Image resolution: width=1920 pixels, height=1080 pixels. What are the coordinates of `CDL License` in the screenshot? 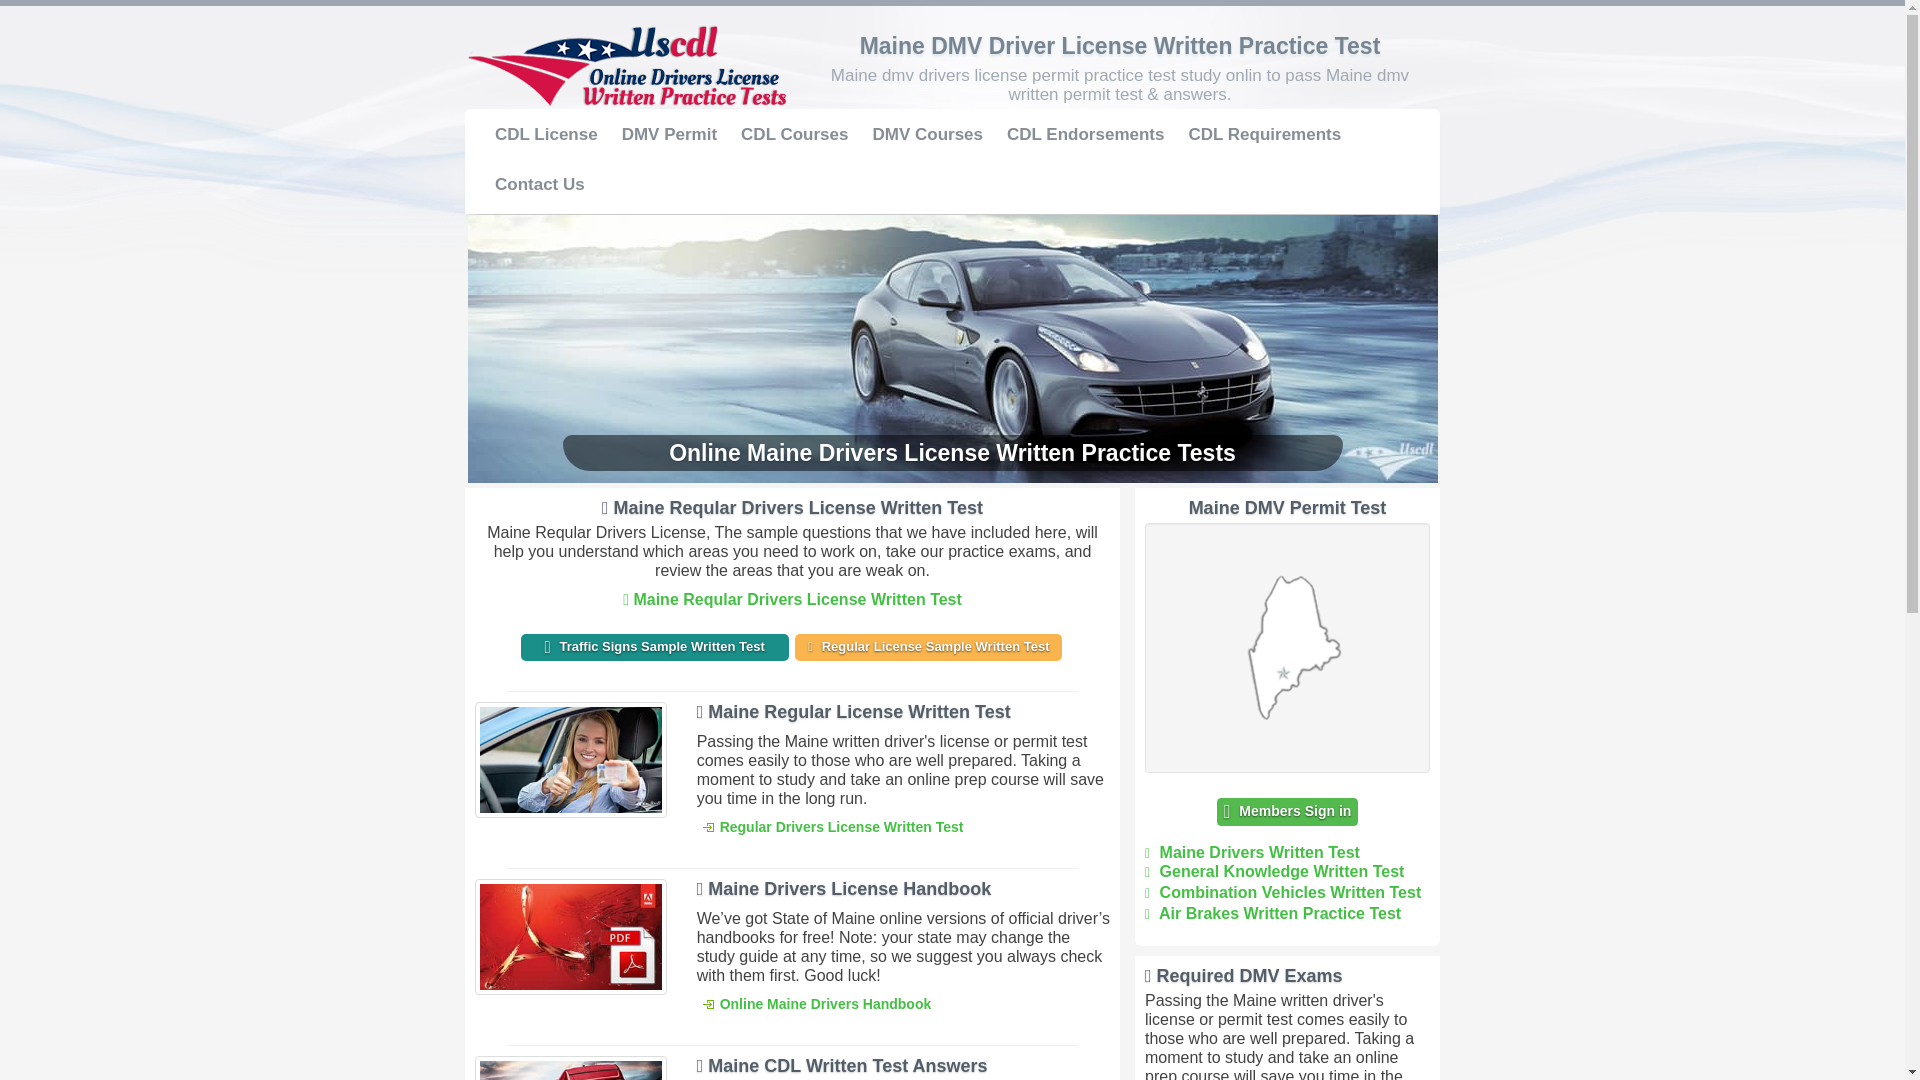 It's located at (546, 134).